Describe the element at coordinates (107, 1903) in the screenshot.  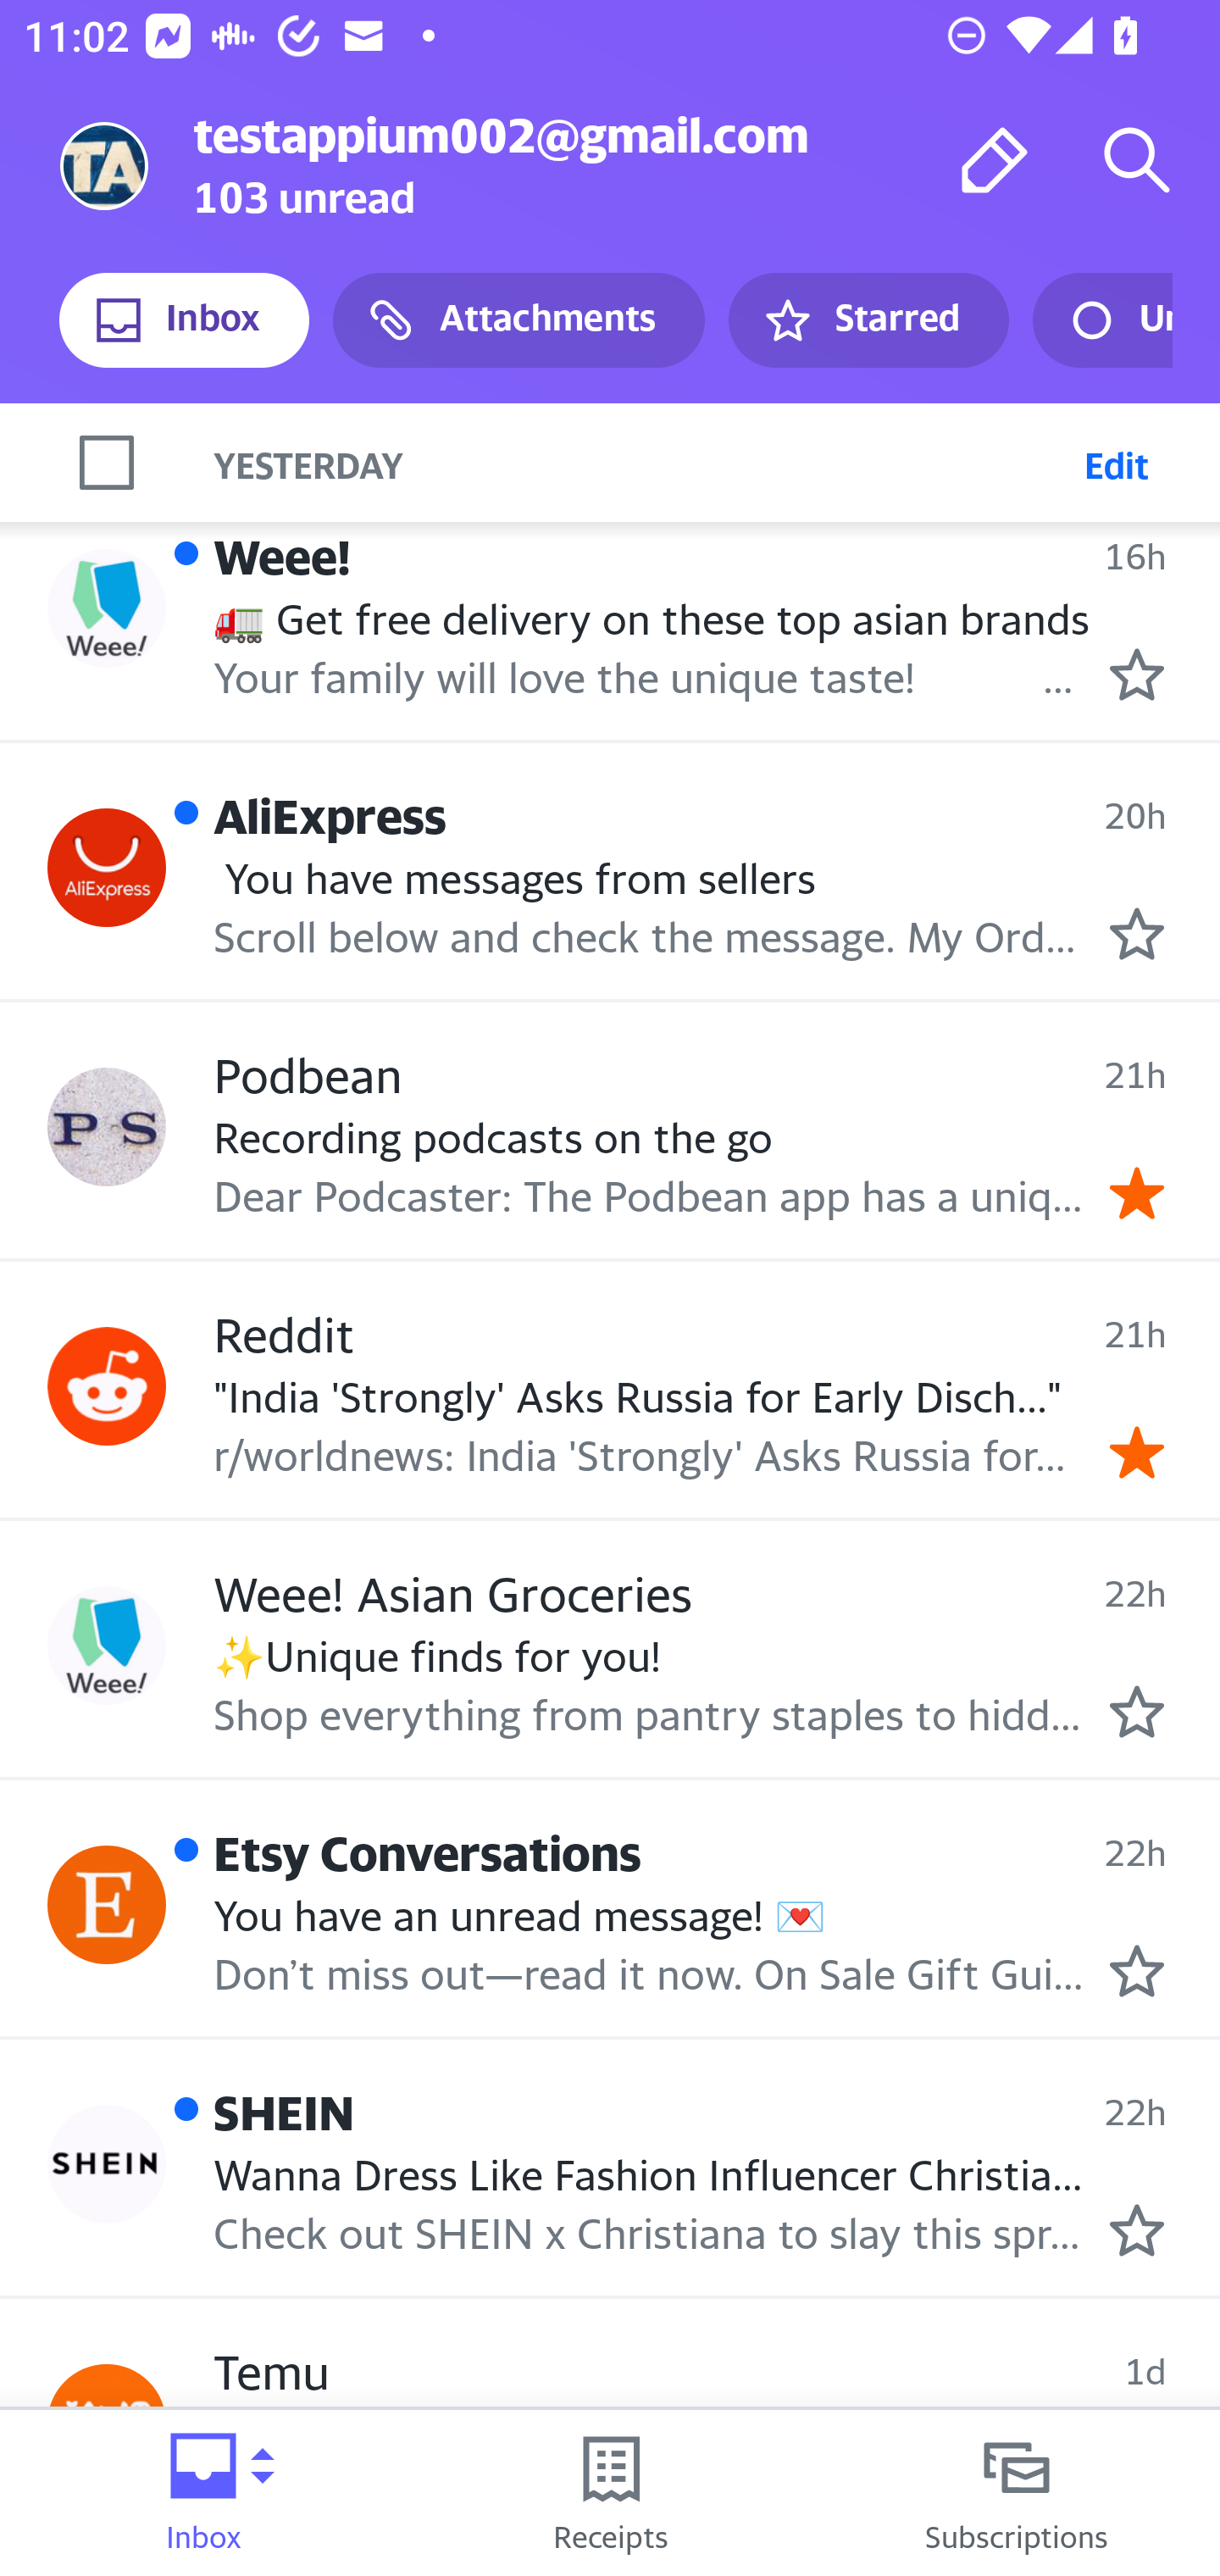
I see `Profile
Etsy Conversations` at that location.